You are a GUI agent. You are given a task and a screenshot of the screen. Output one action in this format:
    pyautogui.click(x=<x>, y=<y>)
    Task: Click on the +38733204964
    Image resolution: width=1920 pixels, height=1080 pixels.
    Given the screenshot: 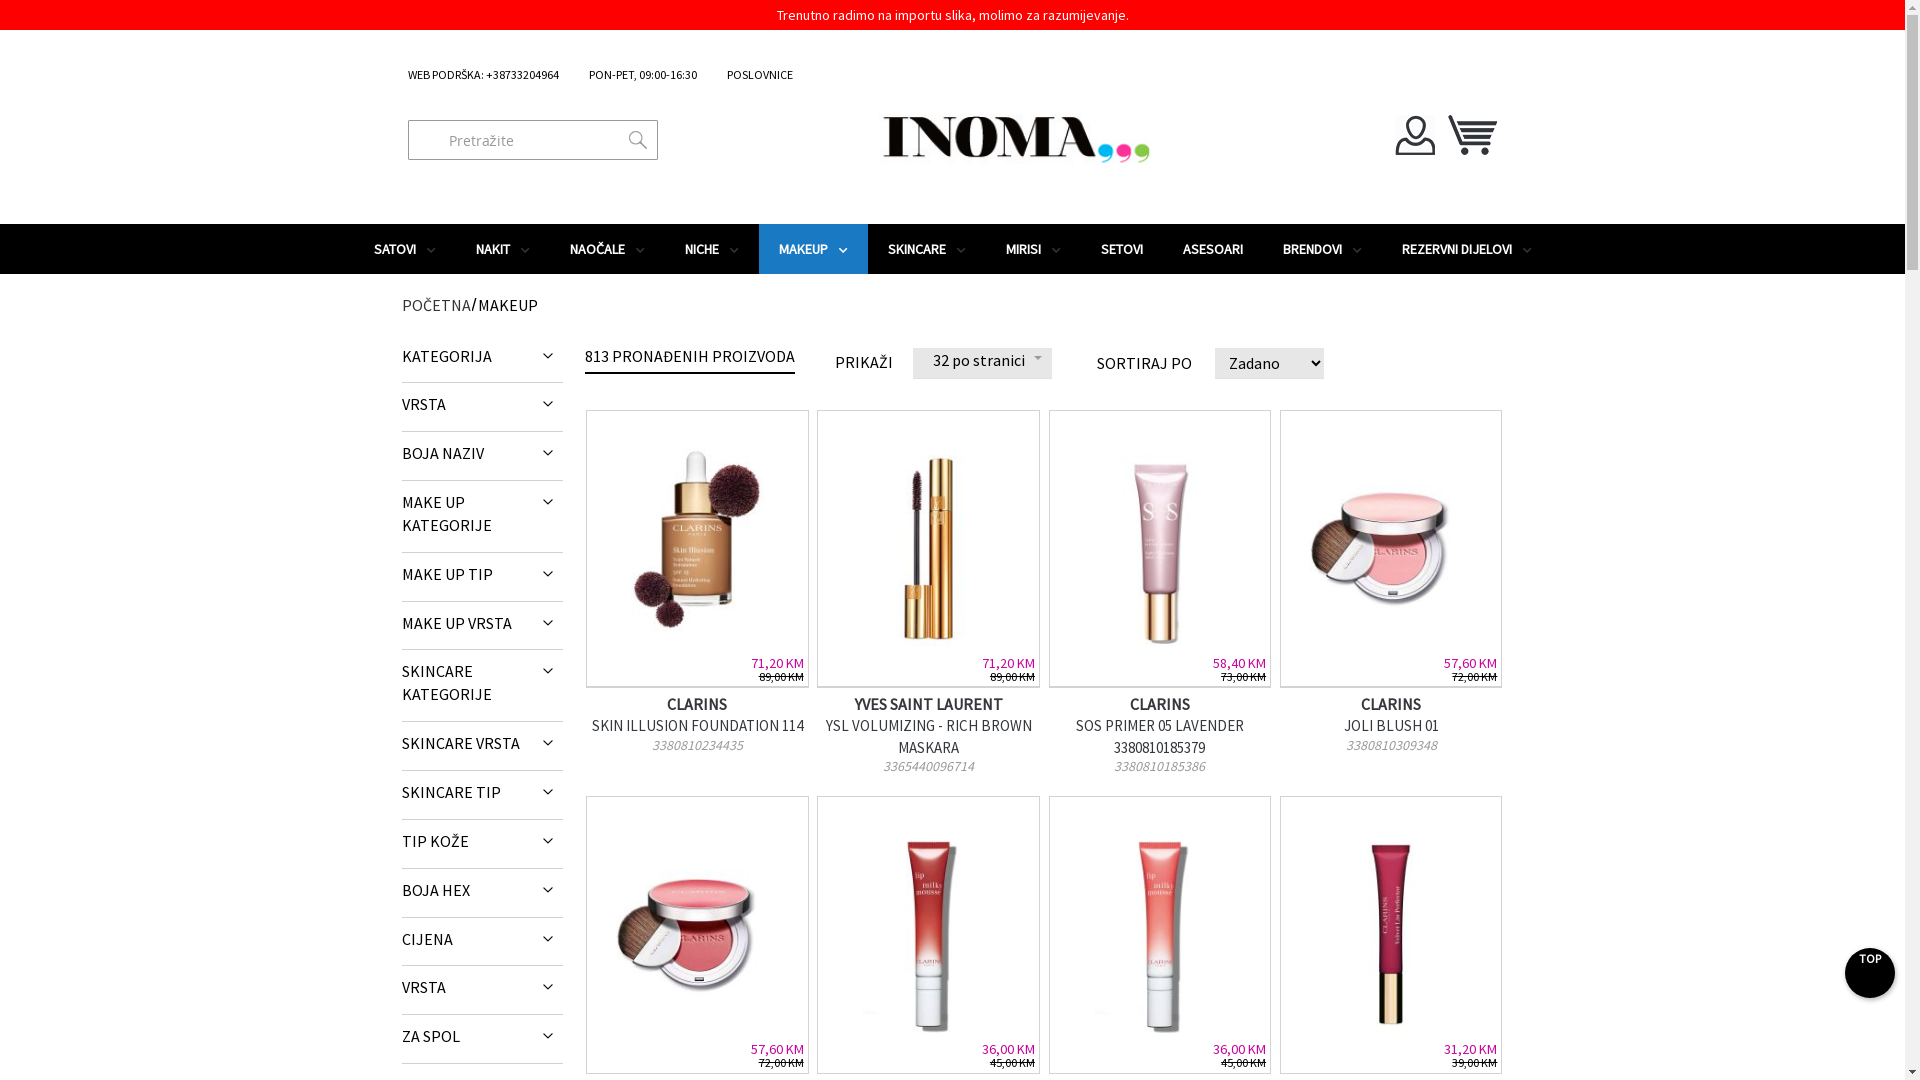 What is the action you would take?
    pyautogui.click(x=522, y=74)
    